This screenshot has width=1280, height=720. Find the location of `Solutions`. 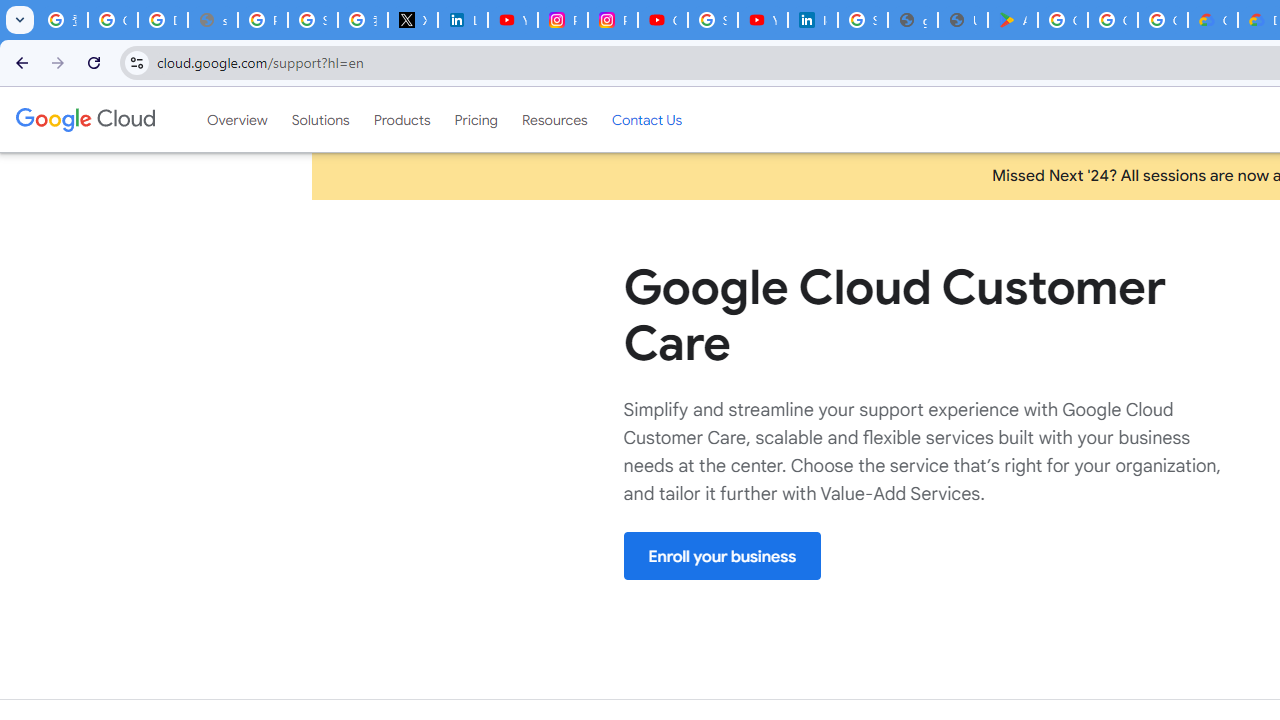

Solutions is located at coordinates (320, 119).